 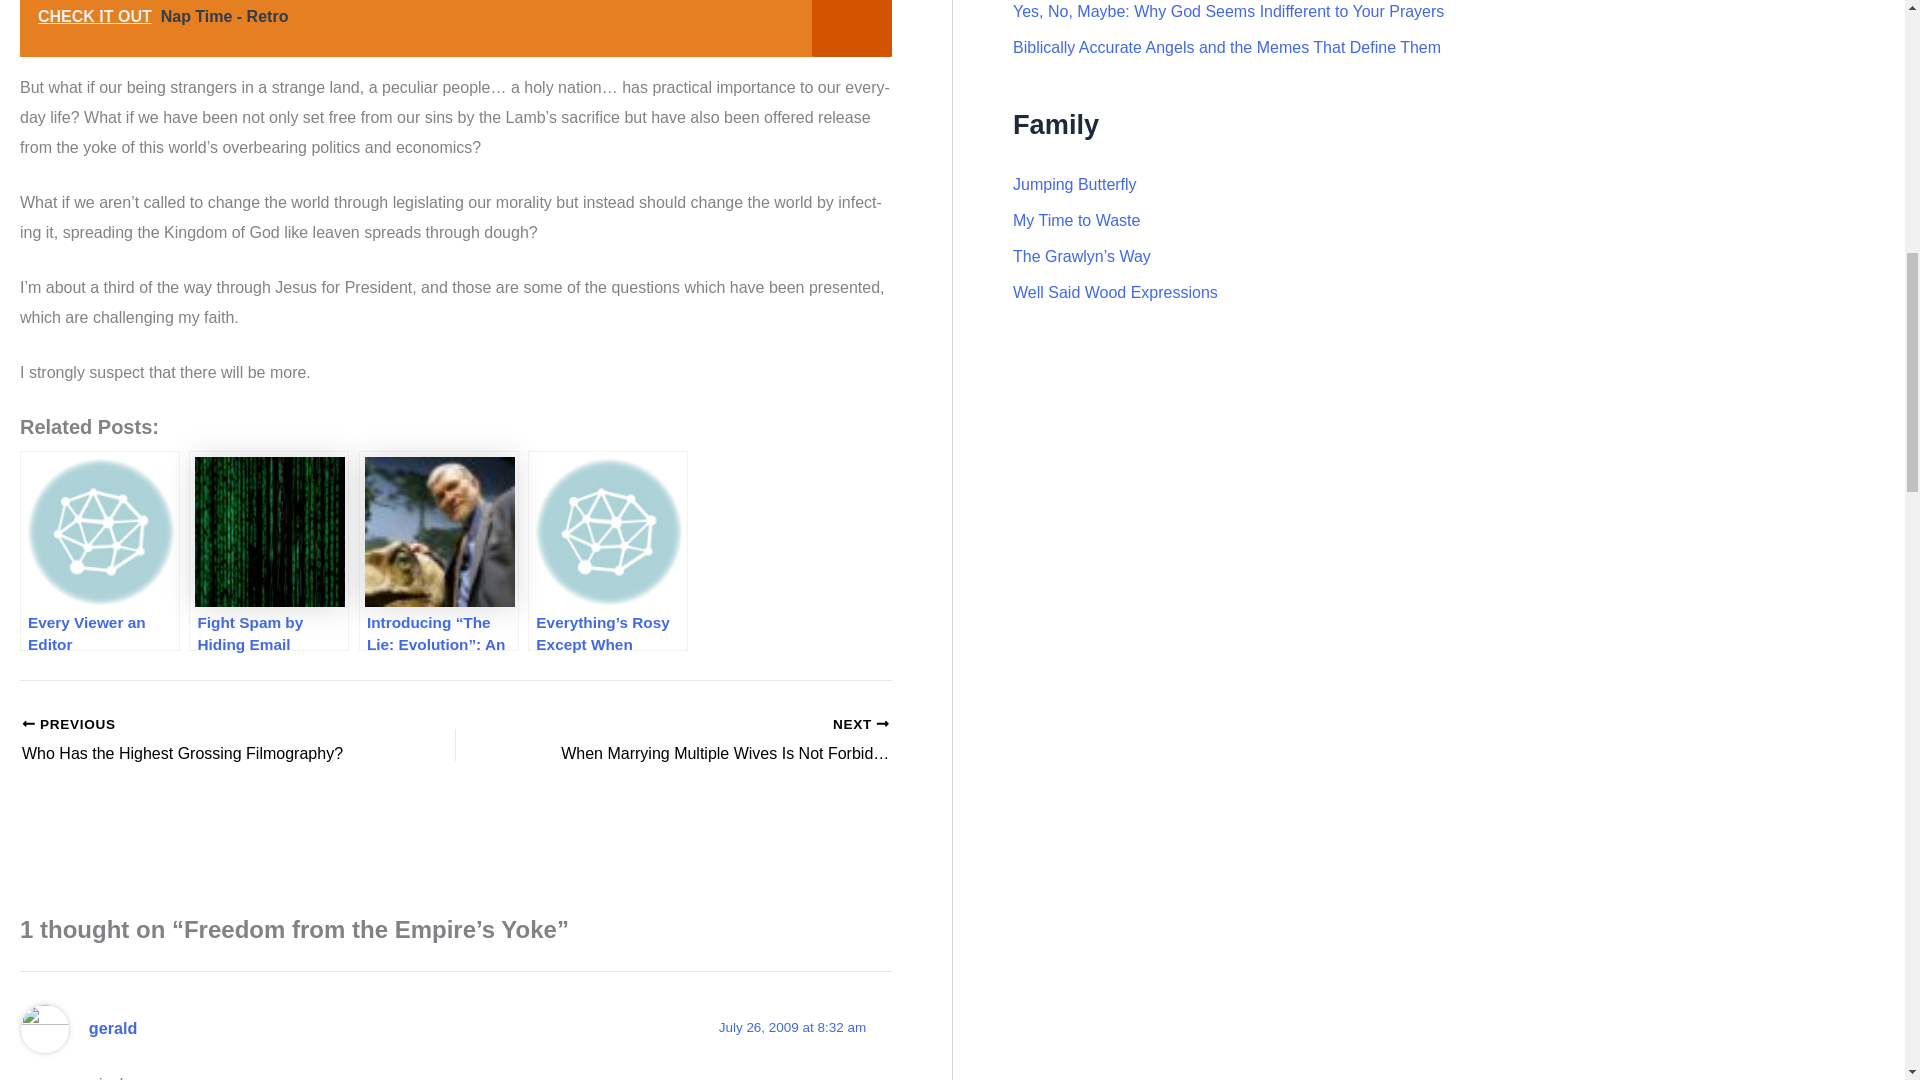 What do you see at coordinates (1074, 184) in the screenshot?
I see `my daughter's blog` at bounding box center [1074, 184].